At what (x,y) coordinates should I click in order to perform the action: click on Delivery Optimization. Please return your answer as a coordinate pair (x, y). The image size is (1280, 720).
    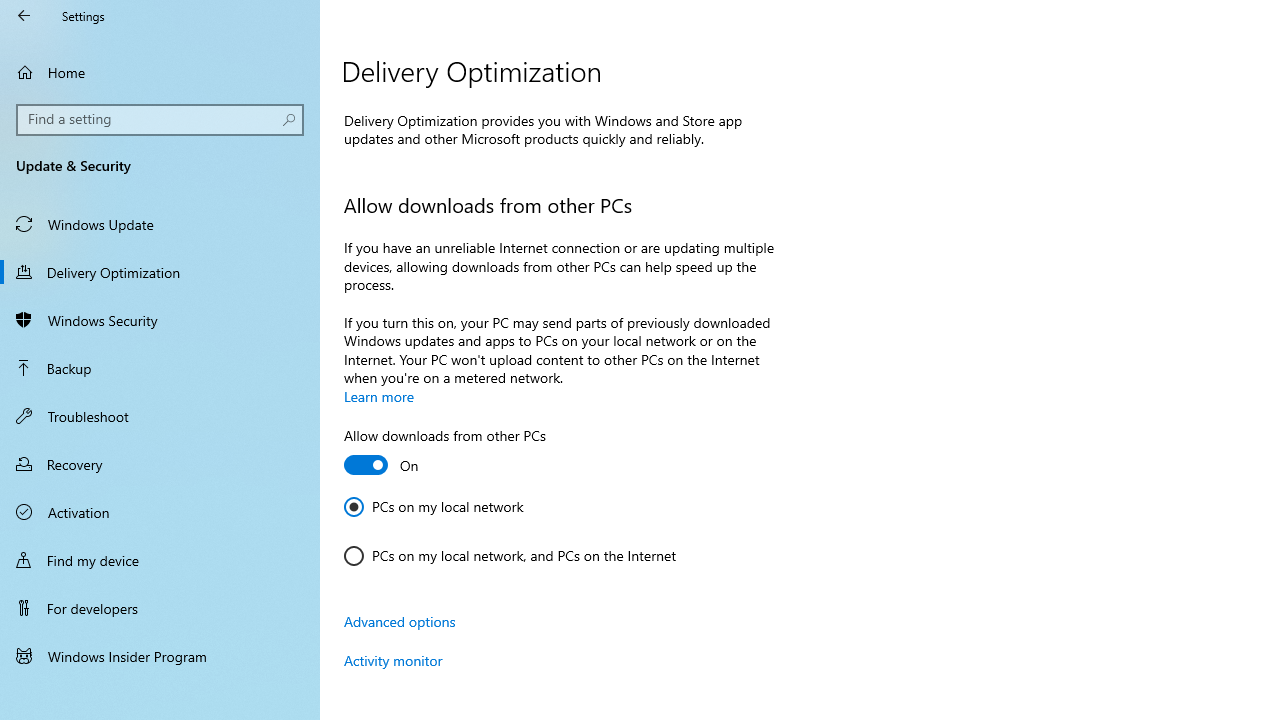
    Looking at the image, I should click on (160, 271).